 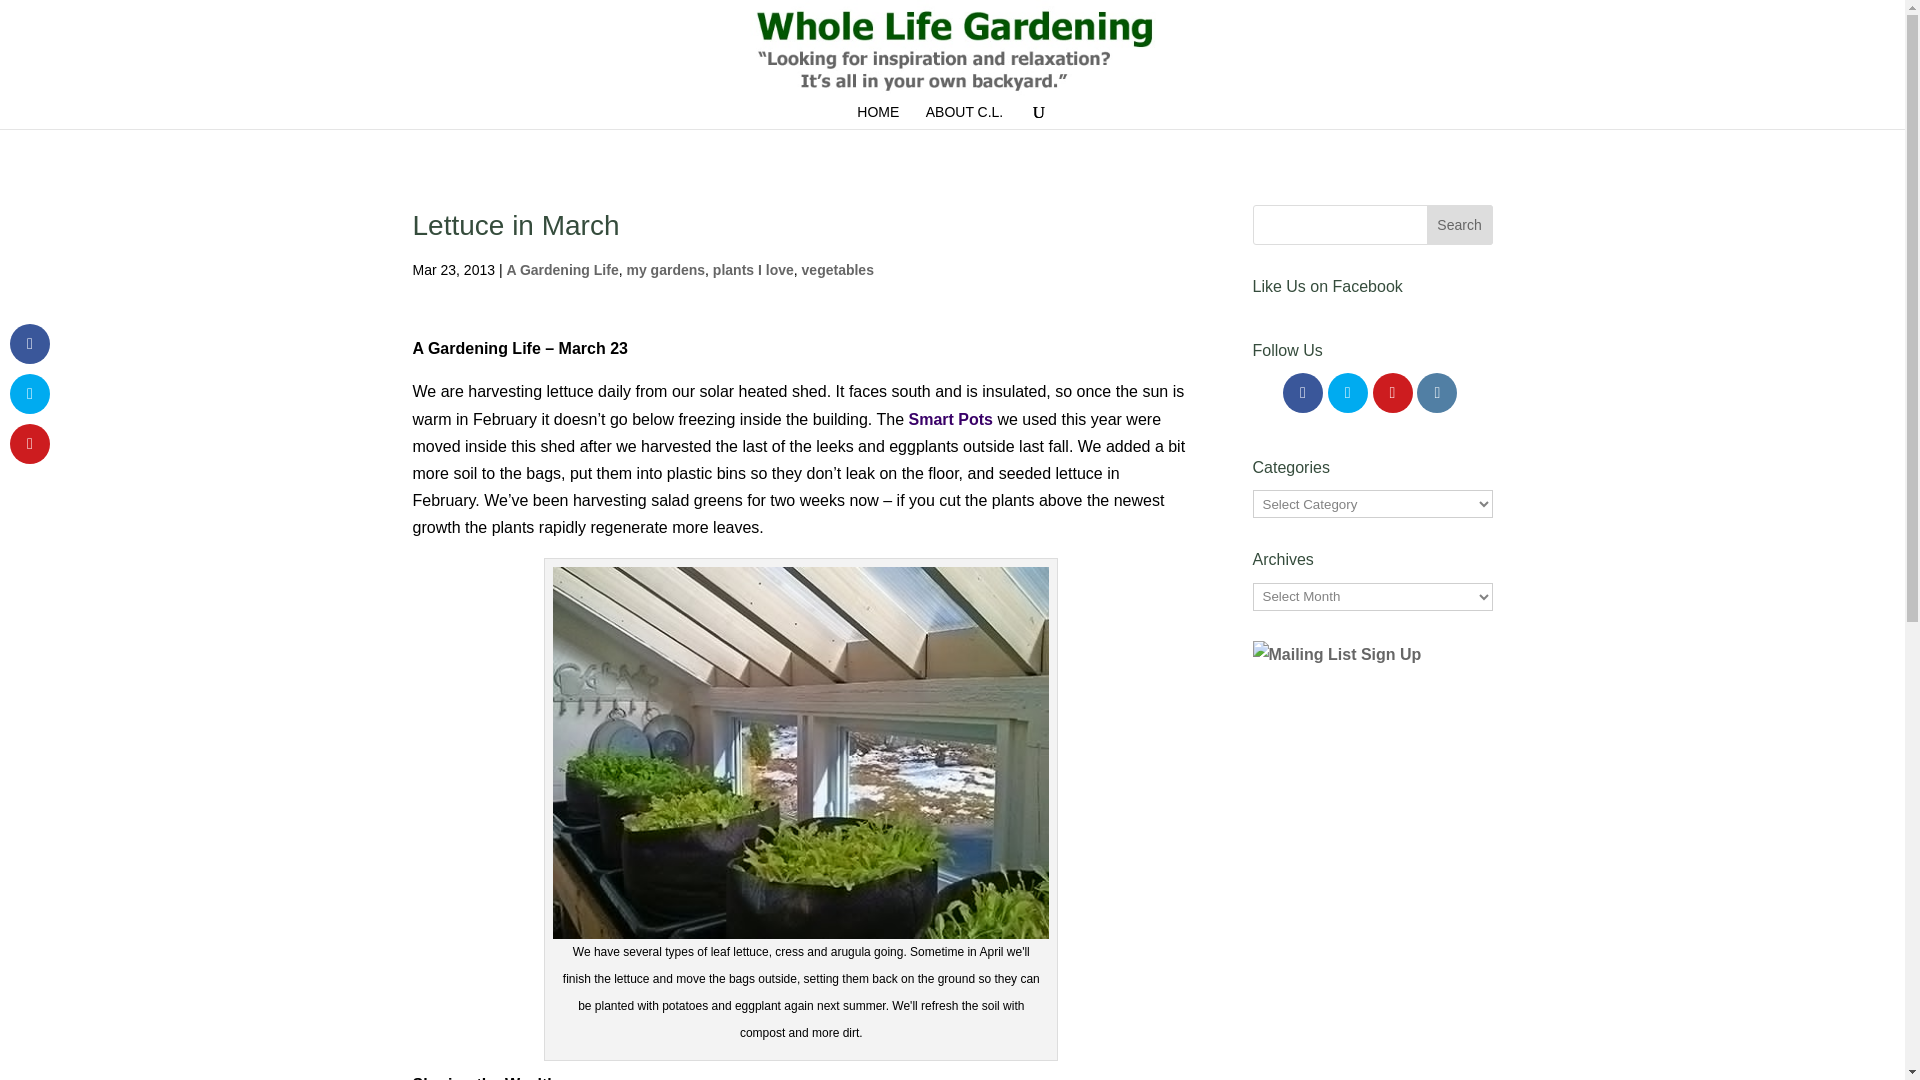 I want to click on my gardens, so click(x=664, y=270).